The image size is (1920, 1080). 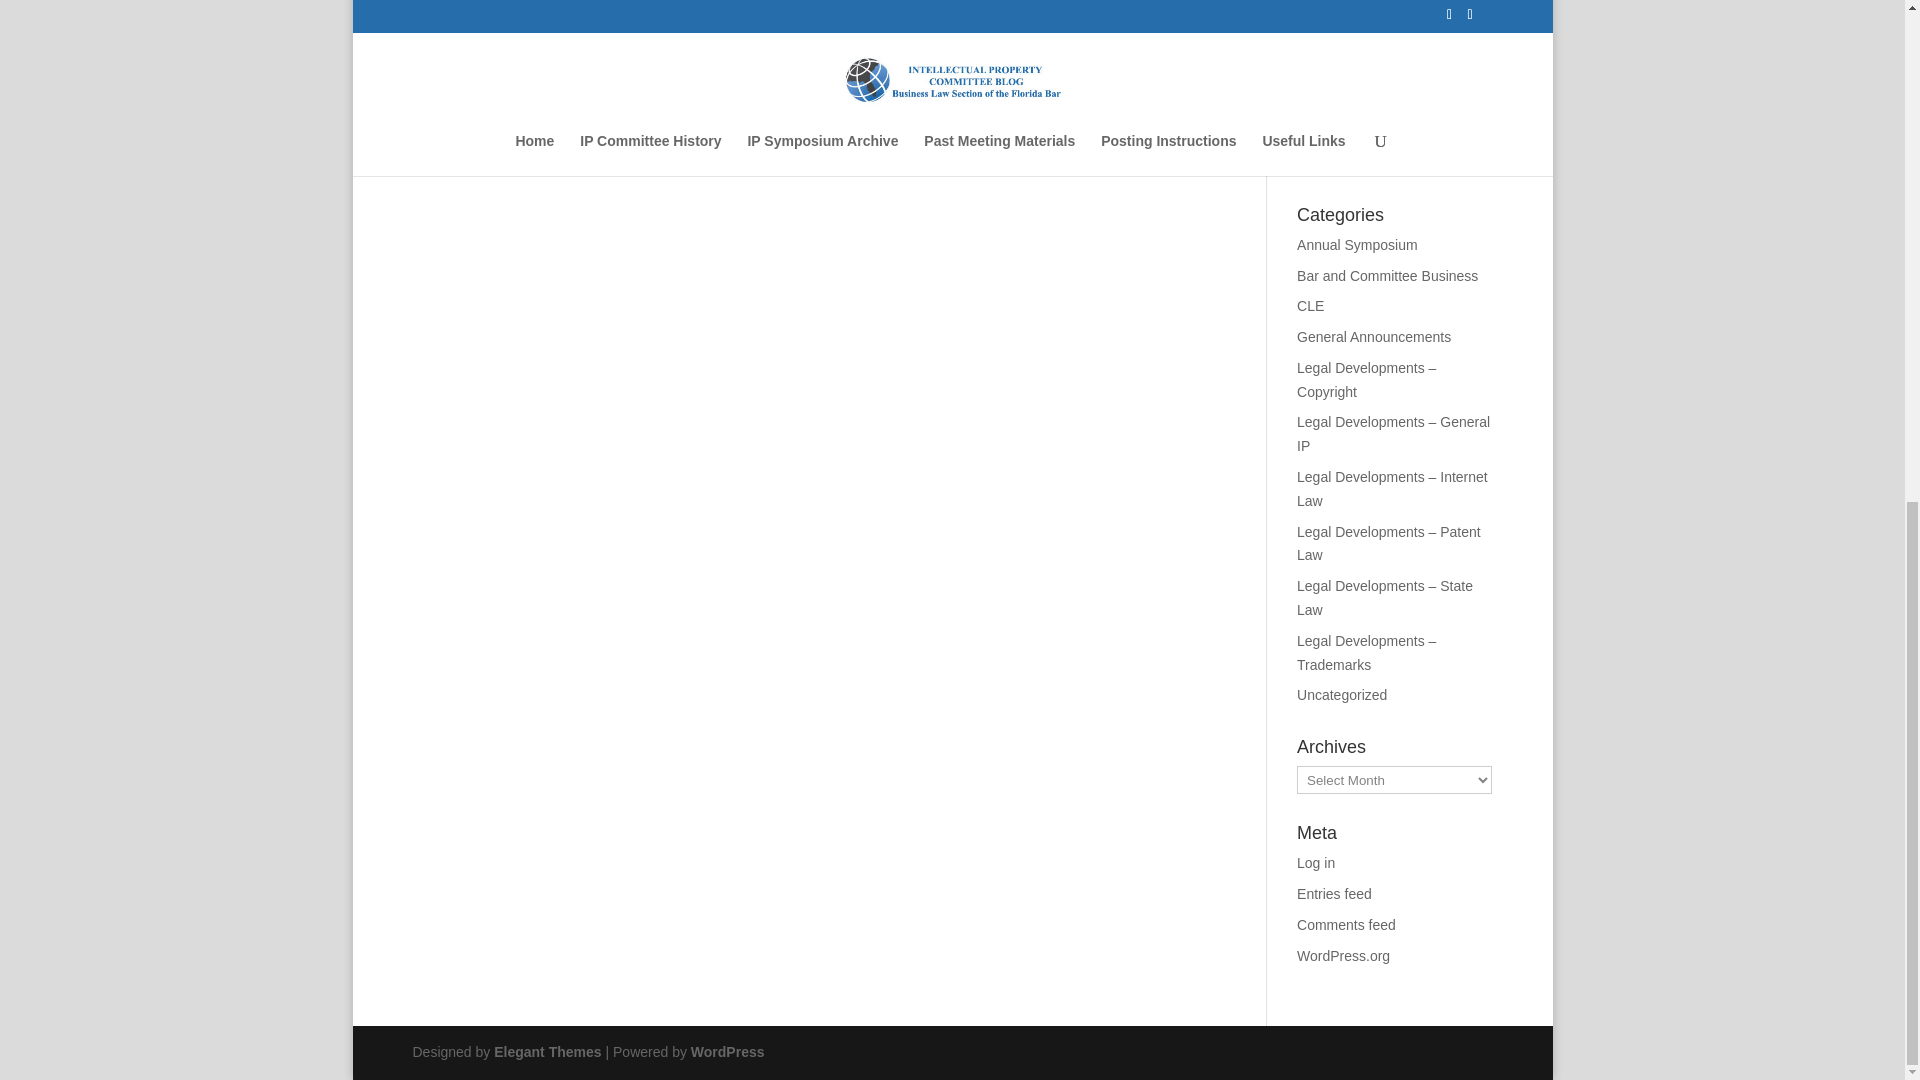 What do you see at coordinates (1358, 244) in the screenshot?
I see `Annual Symposium` at bounding box center [1358, 244].